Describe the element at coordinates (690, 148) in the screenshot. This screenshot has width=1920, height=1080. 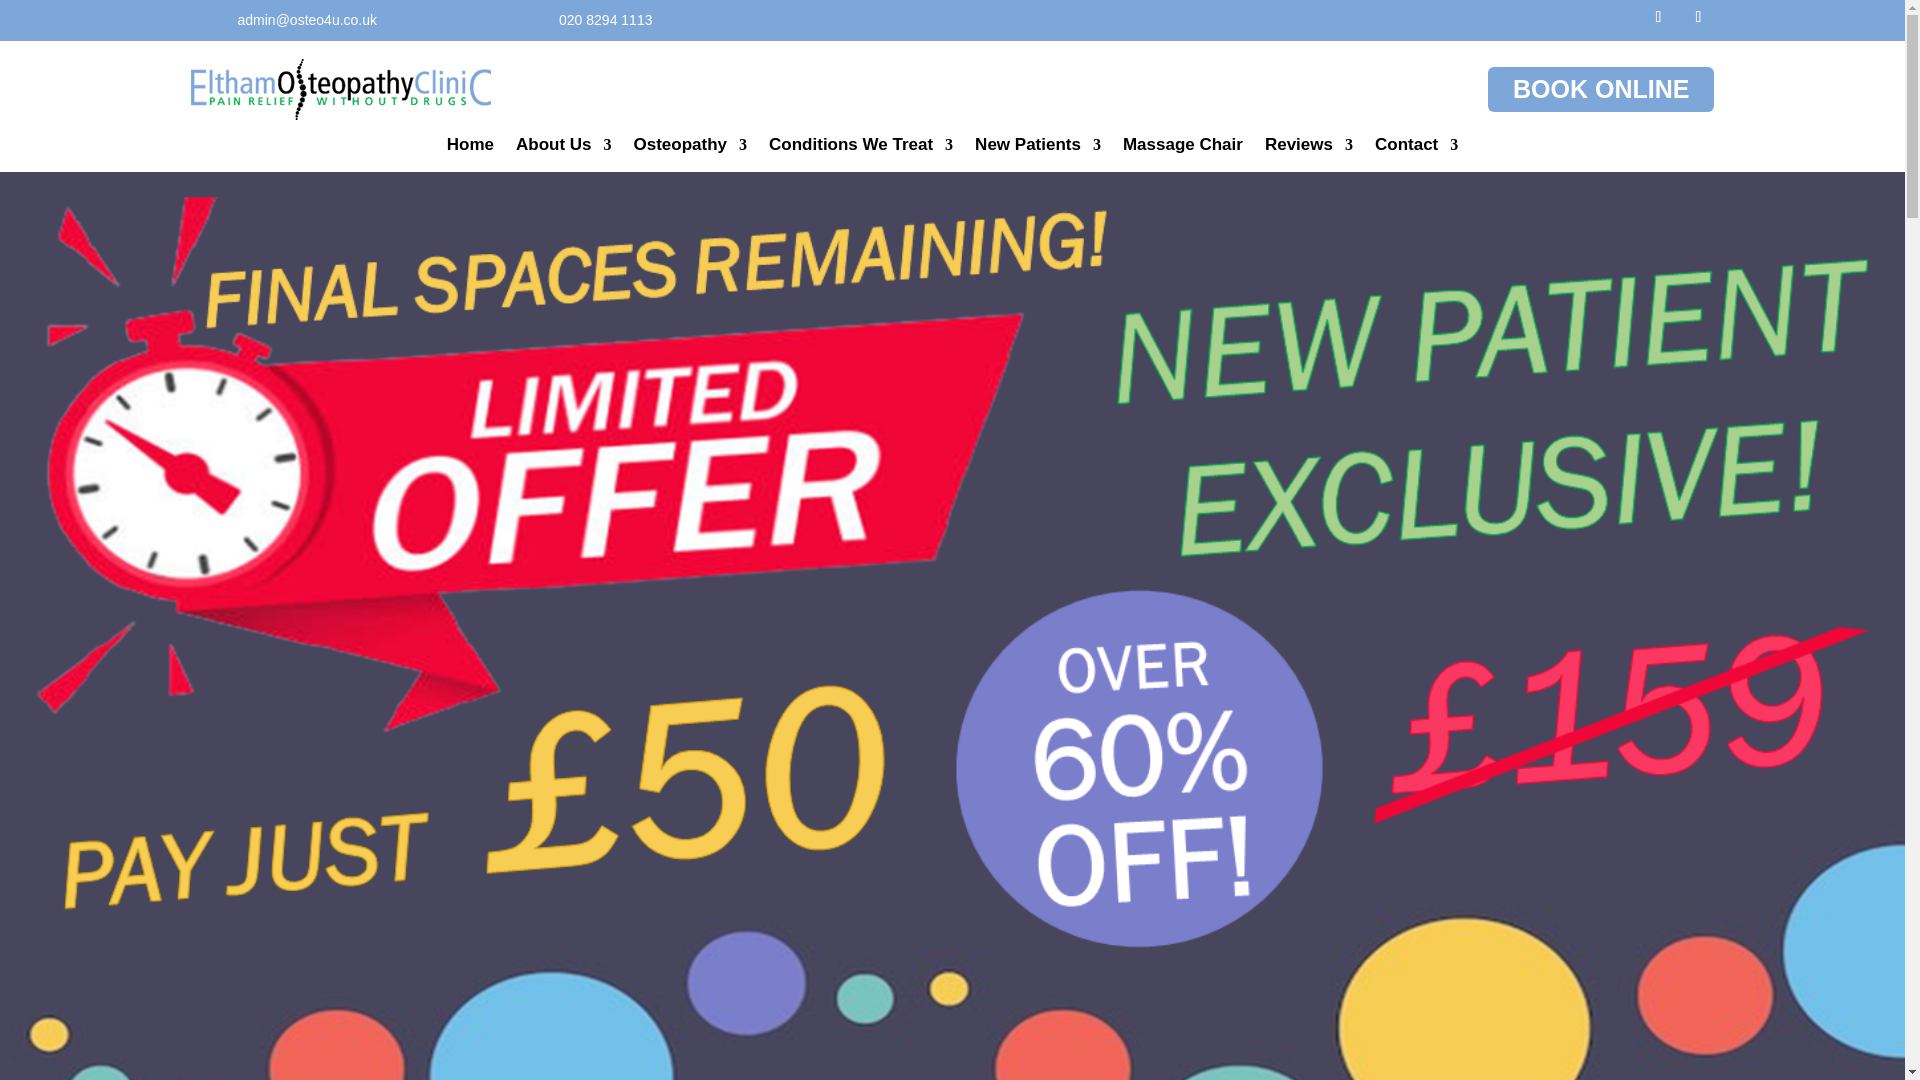
I see `Osteopathy` at that location.